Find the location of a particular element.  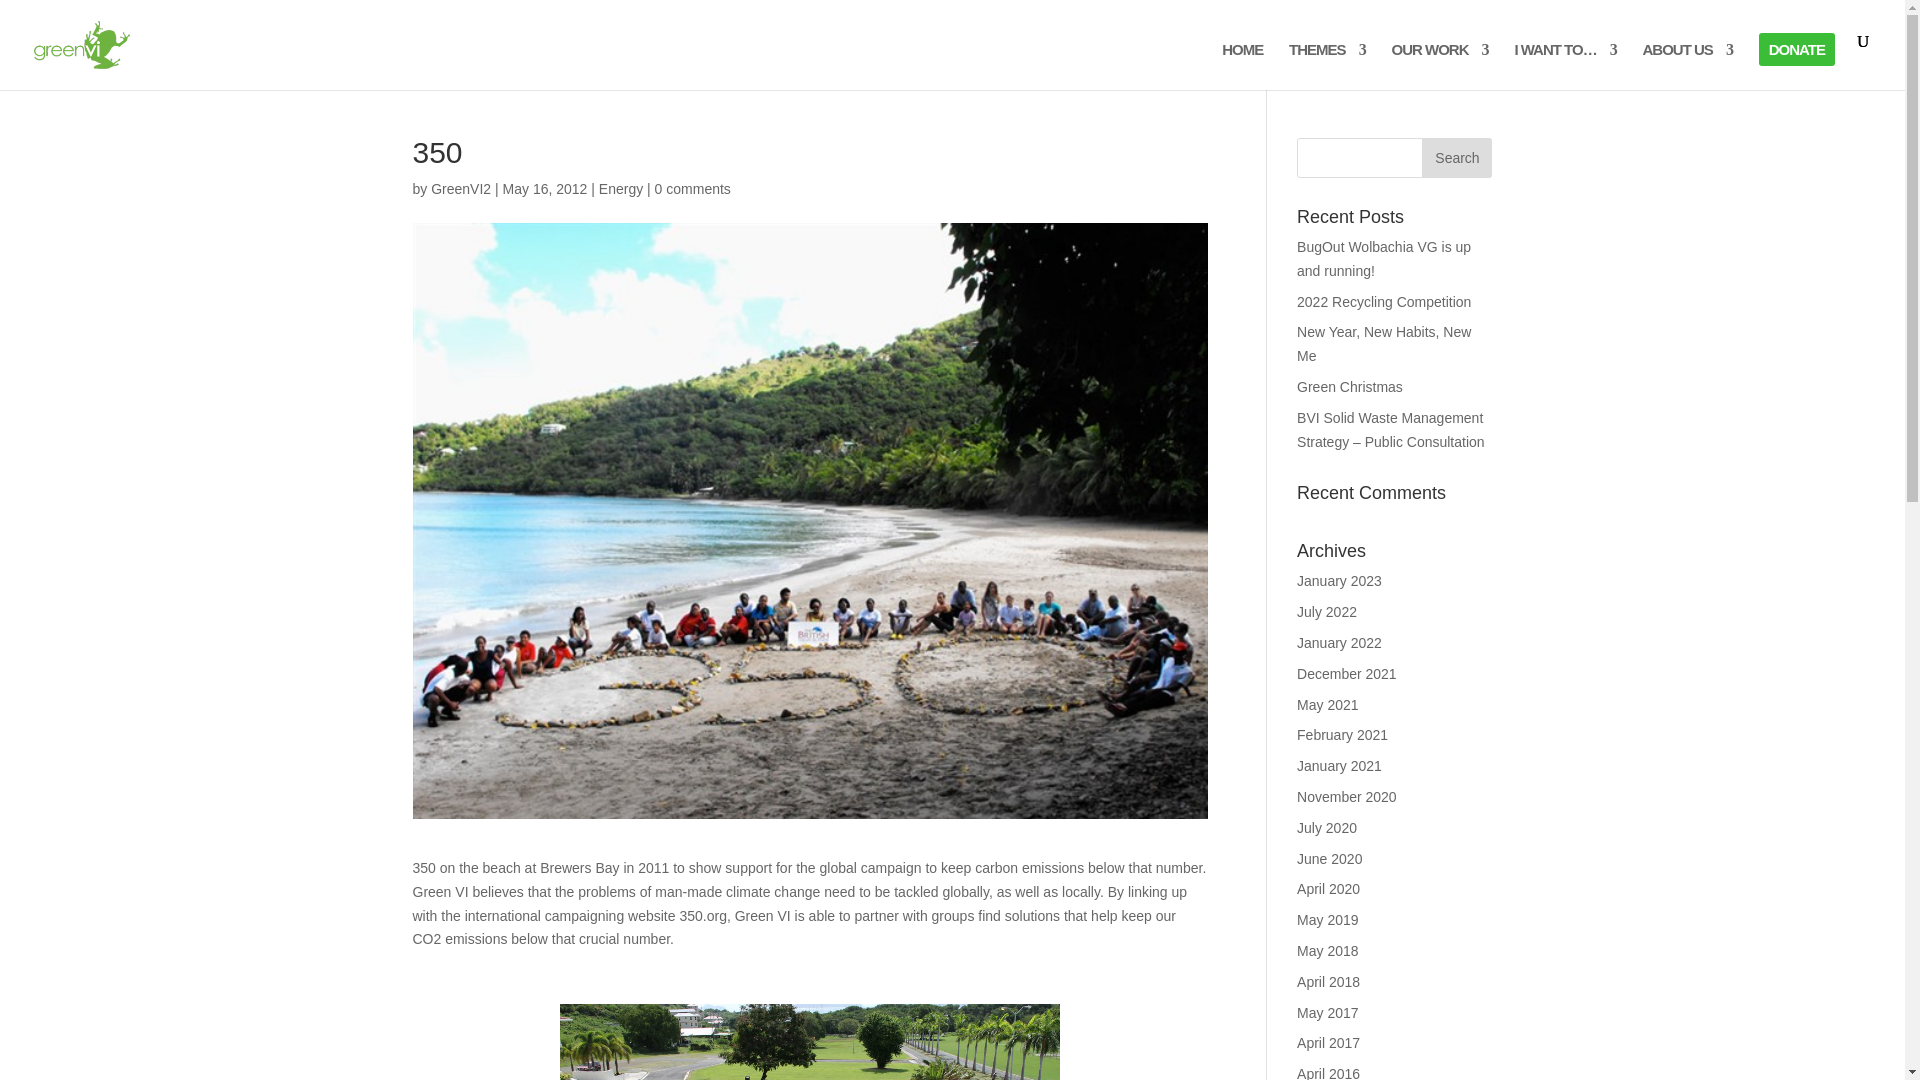

Posts by GreenVI2 is located at coordinates (460, 188).